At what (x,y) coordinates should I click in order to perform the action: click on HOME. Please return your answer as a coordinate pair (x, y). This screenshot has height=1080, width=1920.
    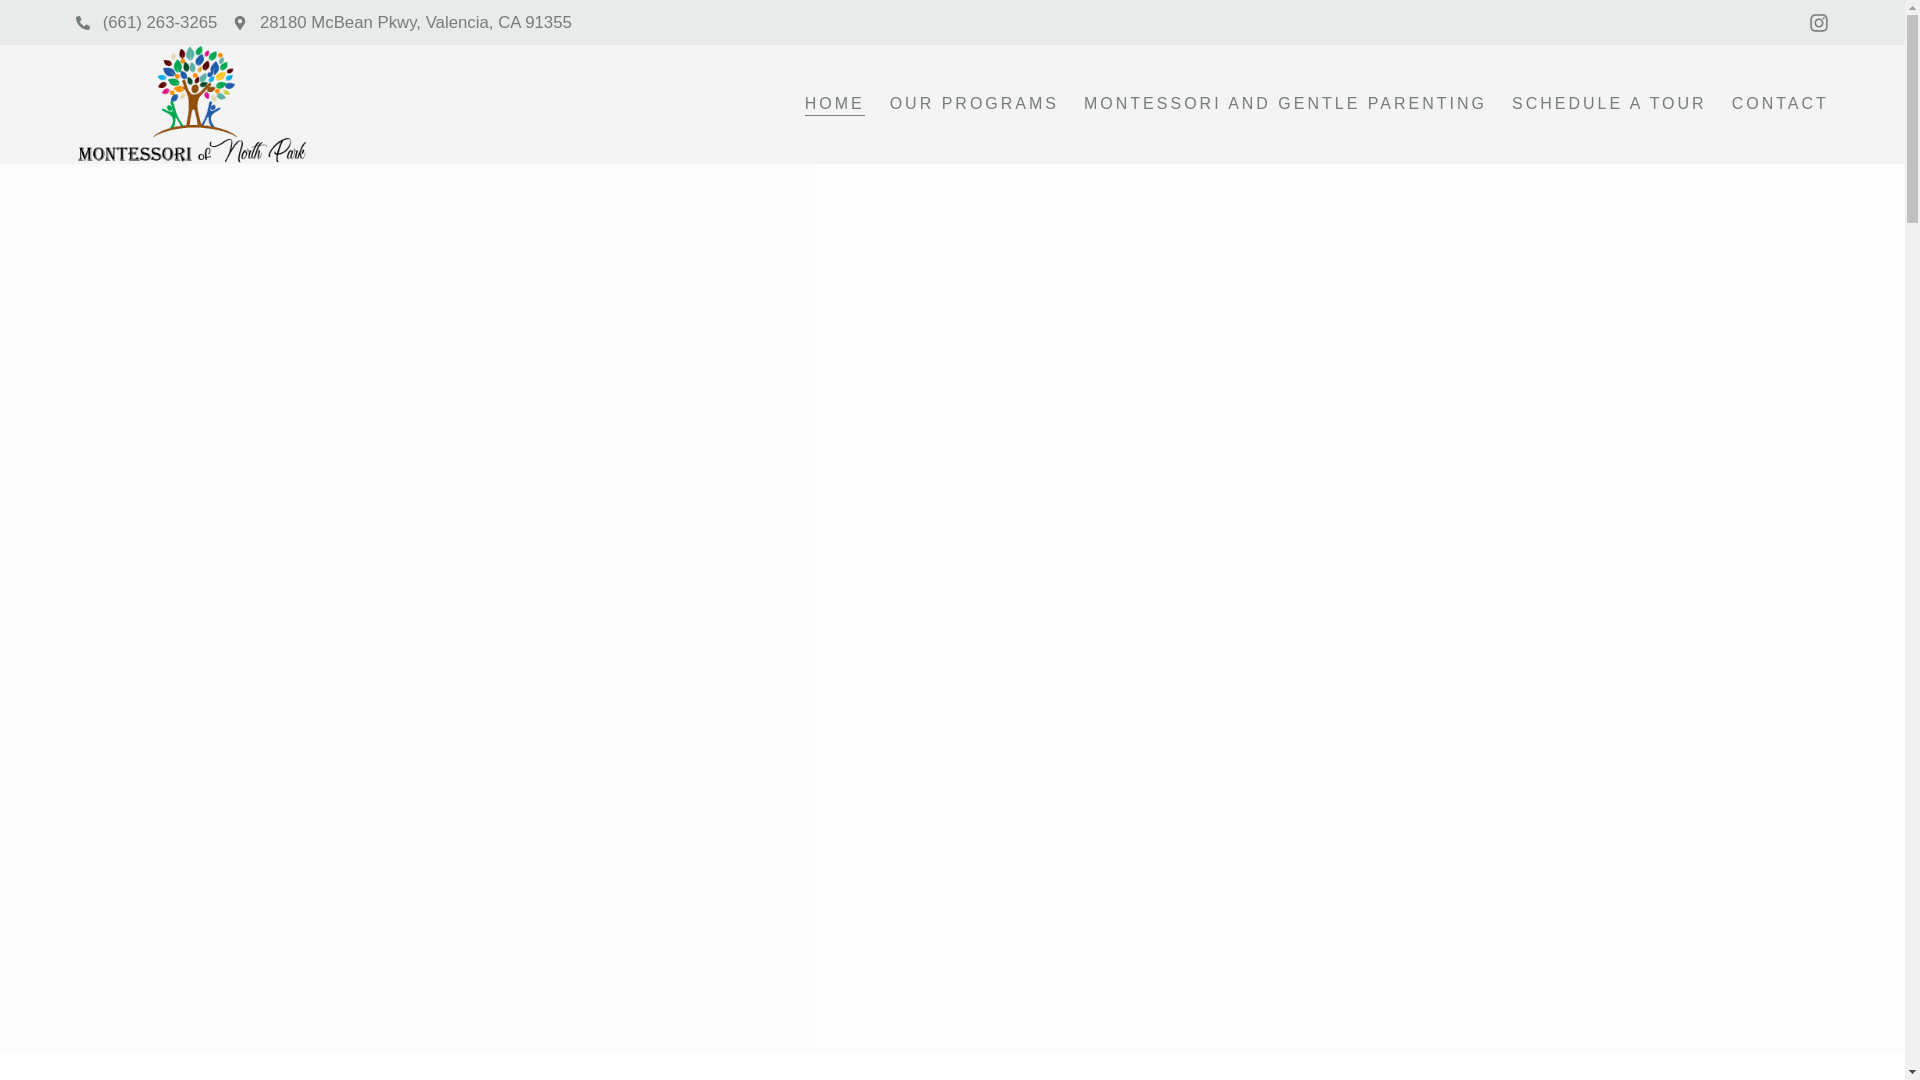
    Looking at the image, I should click on (834, 103).